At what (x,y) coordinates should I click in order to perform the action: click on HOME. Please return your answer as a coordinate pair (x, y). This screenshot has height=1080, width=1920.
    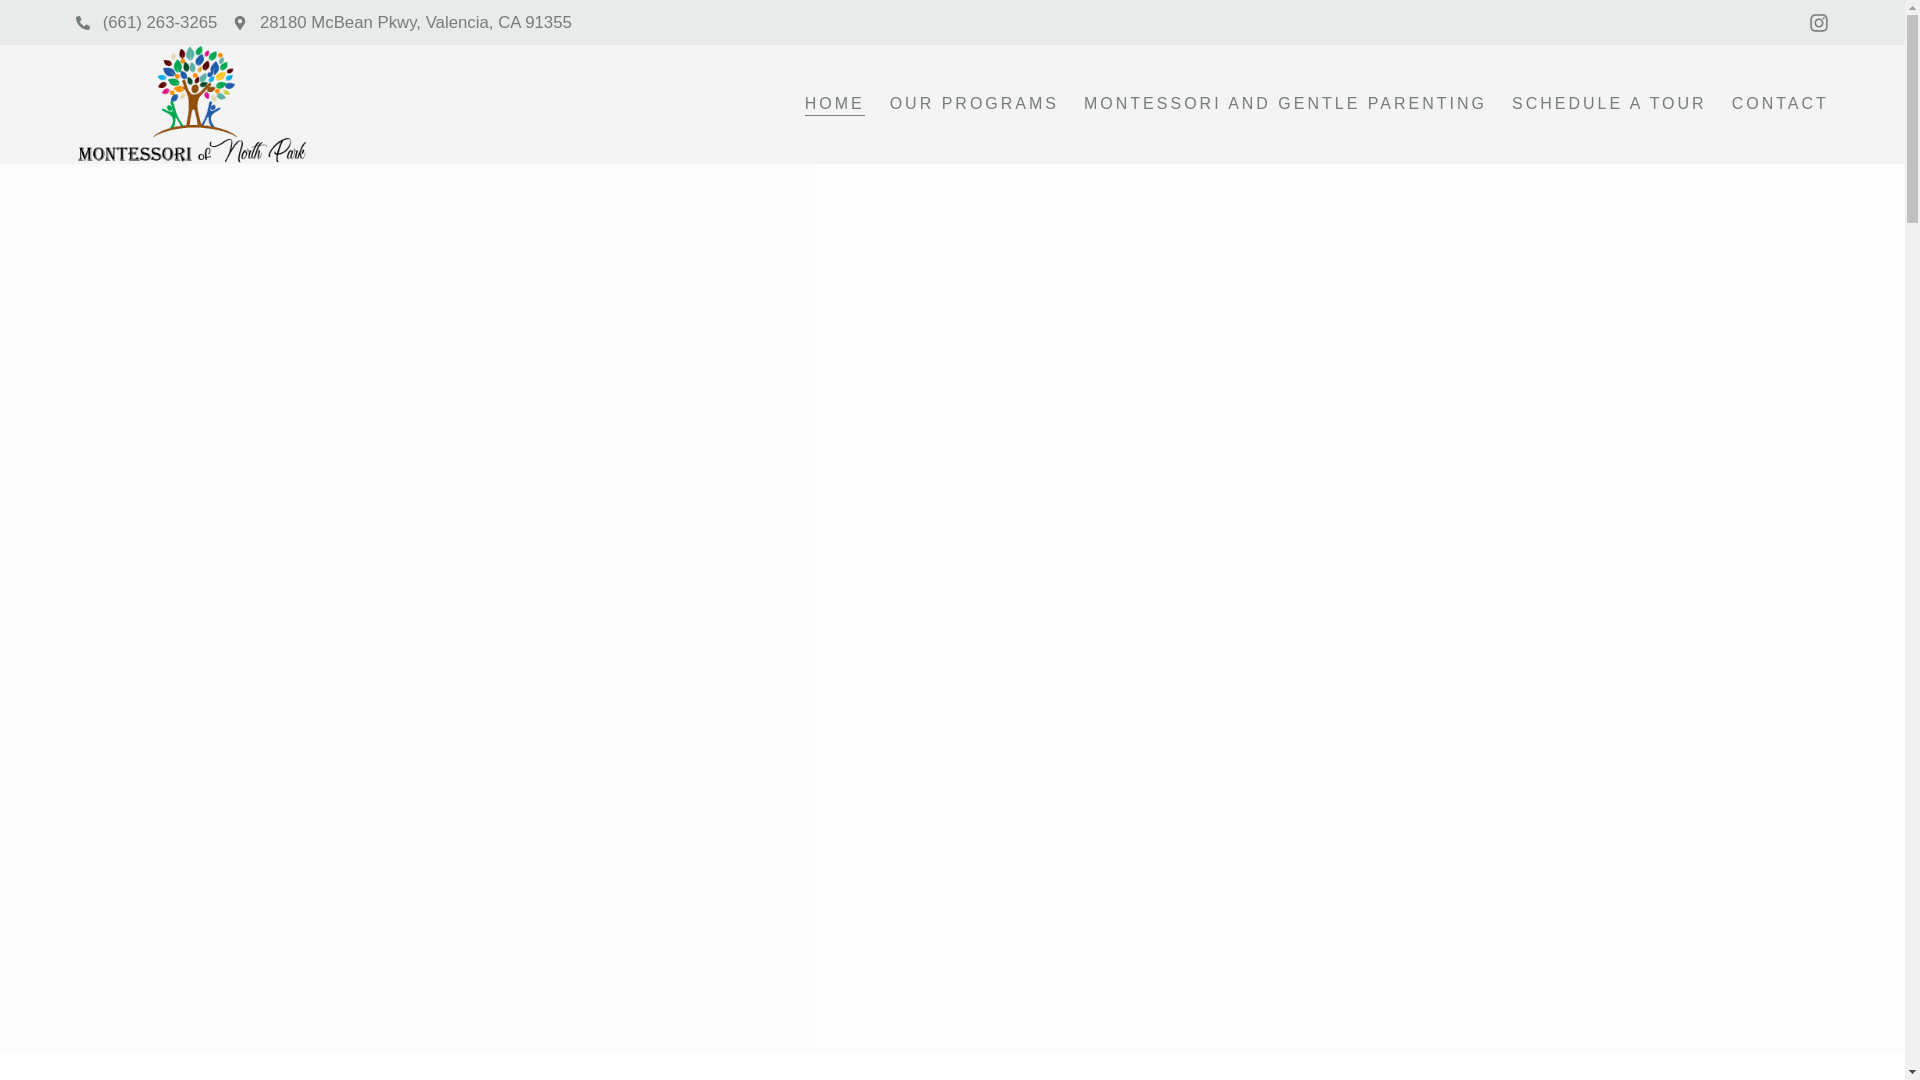
    Looking at the image, I should click on (834, 103).